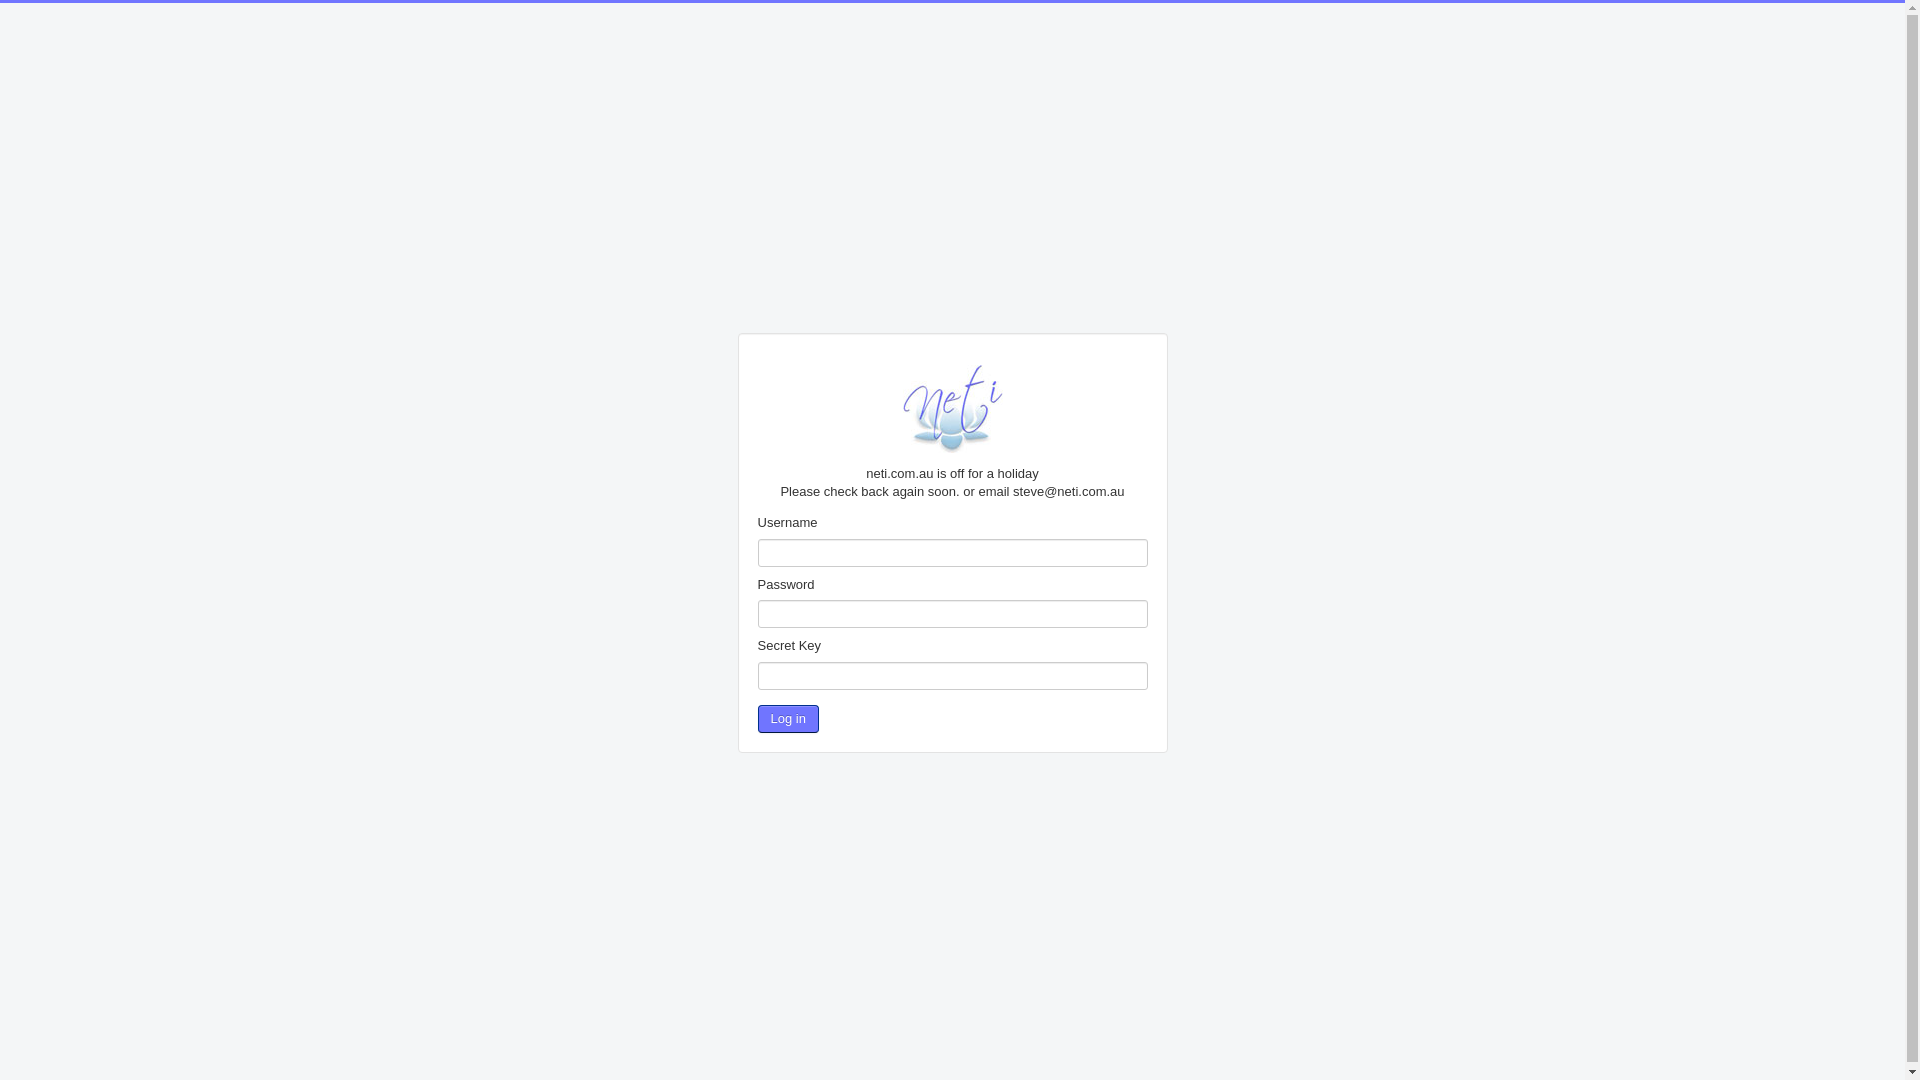 The width and height of the screenshot is (1920, 1080). What do you see at coordinates (953, 676) in the screenshot?
I see `Secret Key` at bounding box center [953, 676].